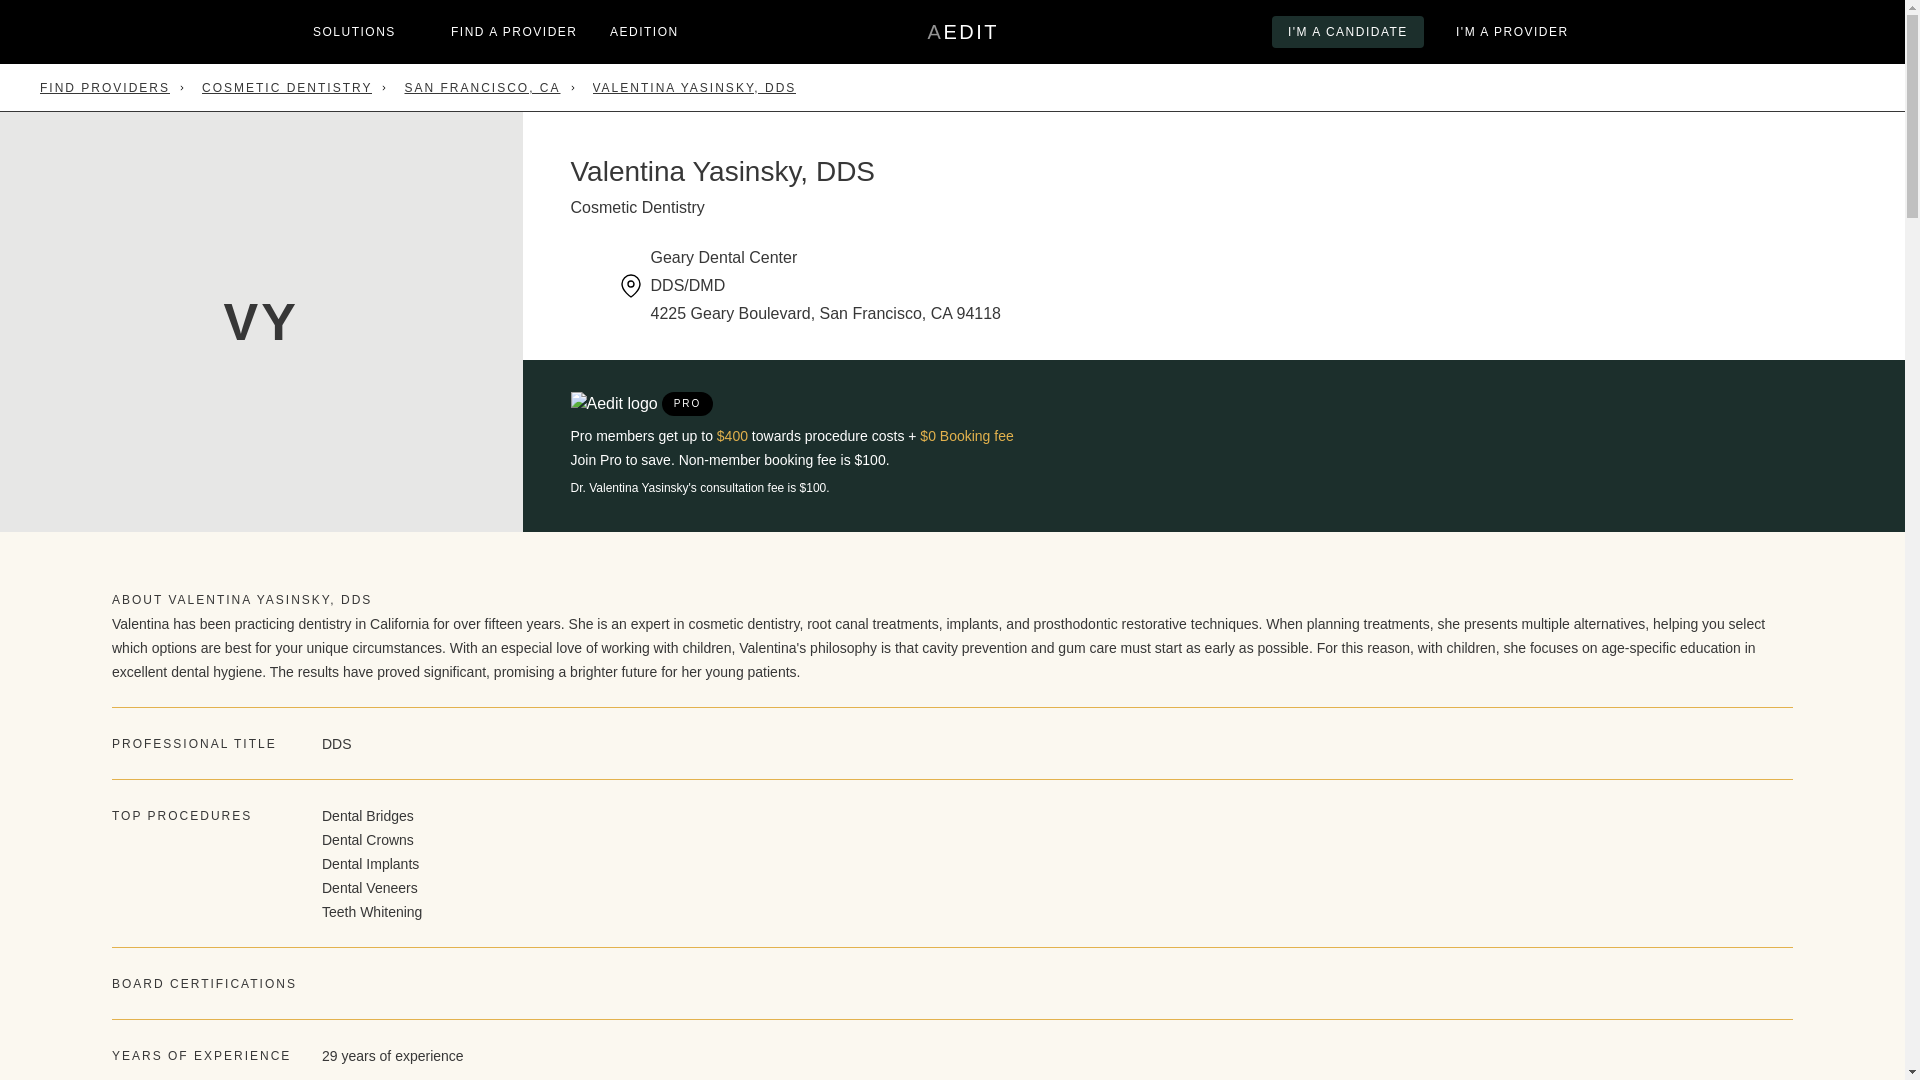 The width and height of the screenshot is (1920, 1080). Describe the element at coordinates (644, 32) in the screenshot. I see `FIND A PROVIDER` at that location.